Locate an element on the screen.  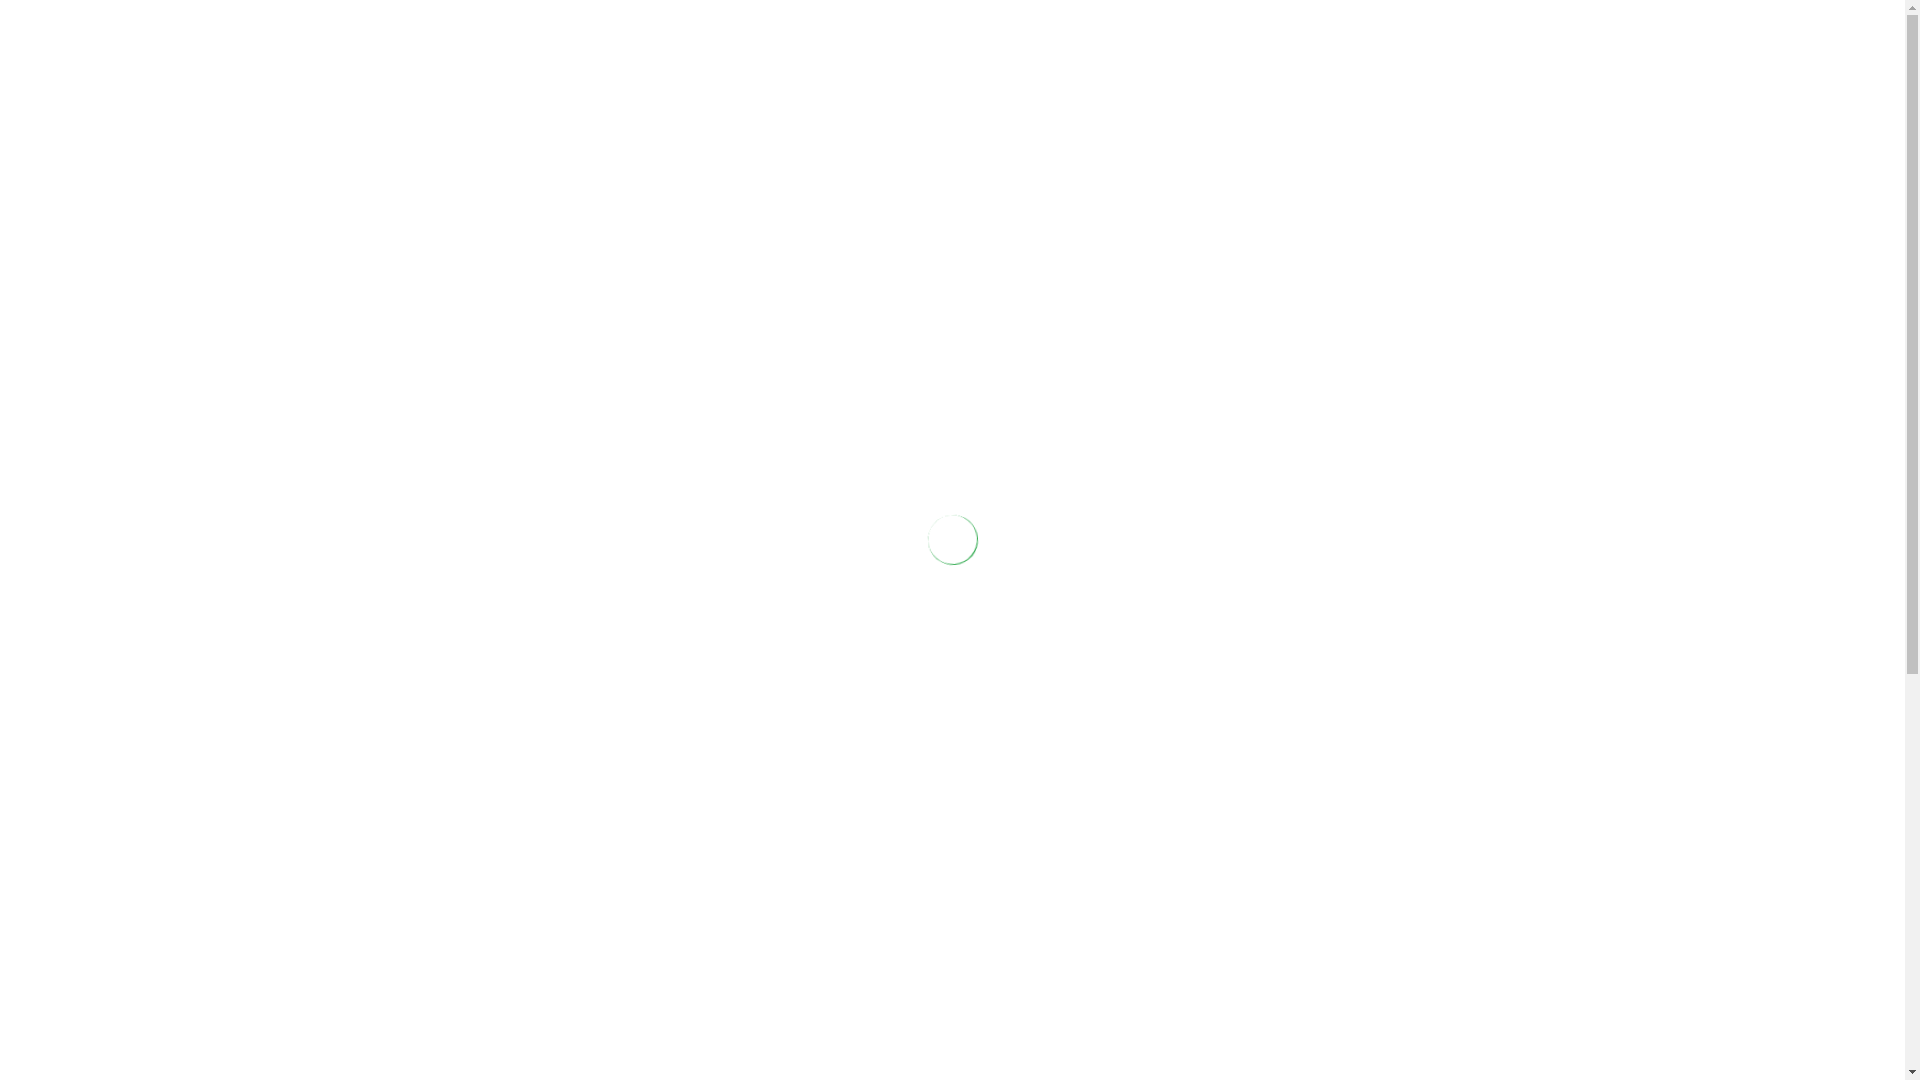
Accueil is located at coordinates (926, 88).